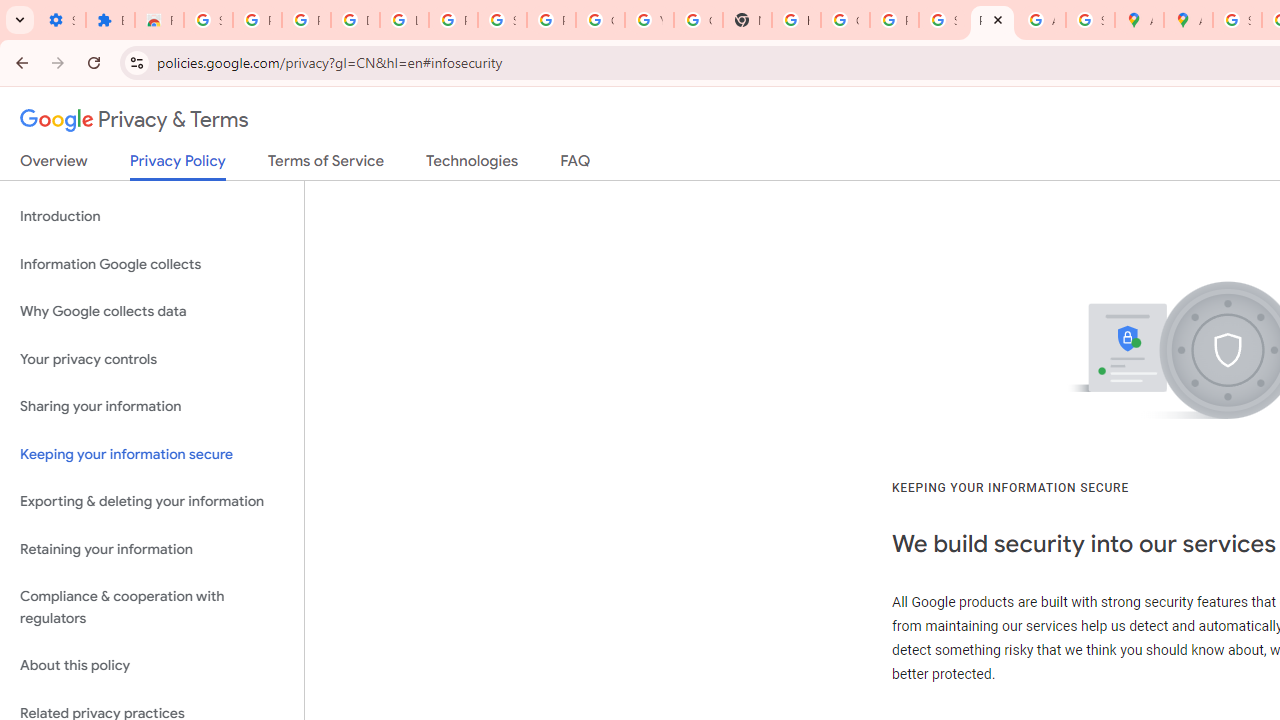 Image resolution: width=1280 pixels, height=720 pixels. Describe the element at coordinates (61, 20) in the screenshot. I see `Settings - On startup` at that location.